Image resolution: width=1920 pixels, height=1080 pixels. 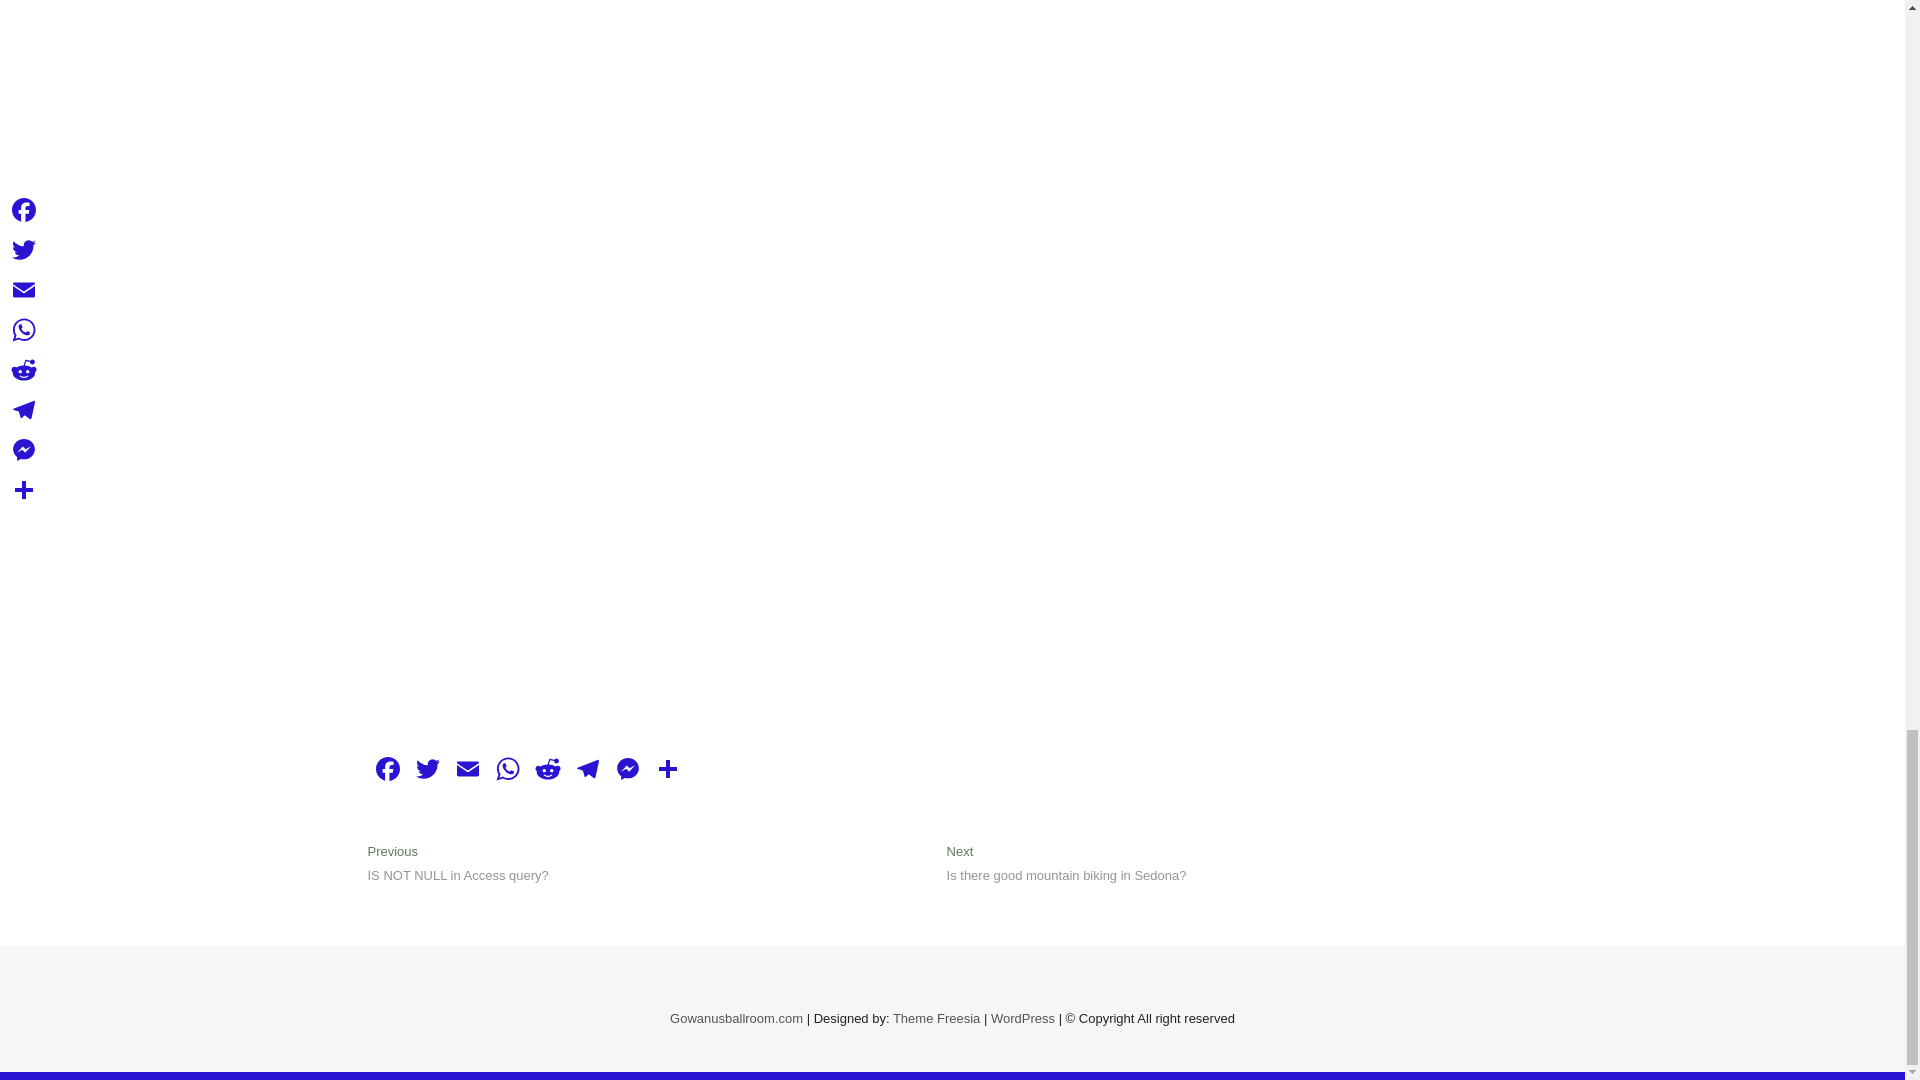 What do you see at coordinates (628, 770) in the screenshot?
I see `Messenger` at bounding box center [628, 770].